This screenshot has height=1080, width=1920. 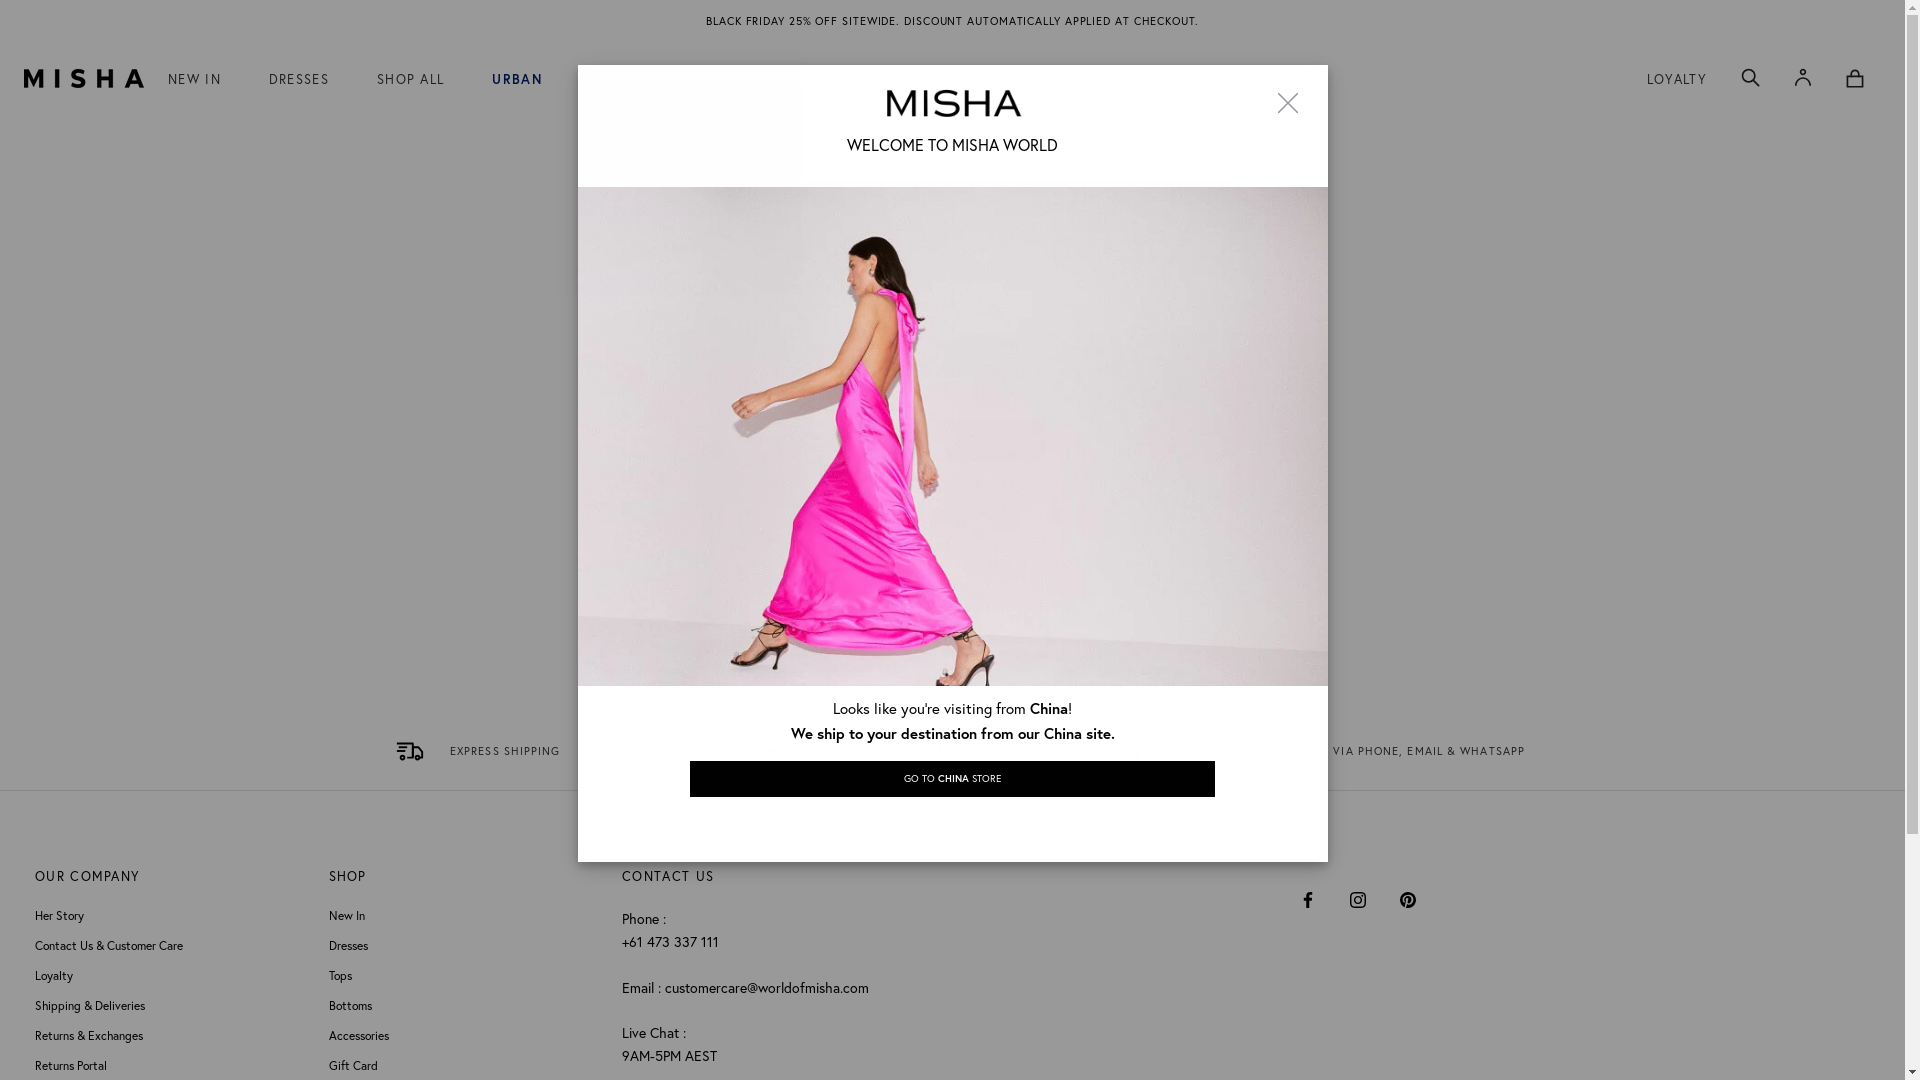 What do you see at coordinates (1855, 78) in the screenshot?
I see `0` at bounding box center [1855, 78].